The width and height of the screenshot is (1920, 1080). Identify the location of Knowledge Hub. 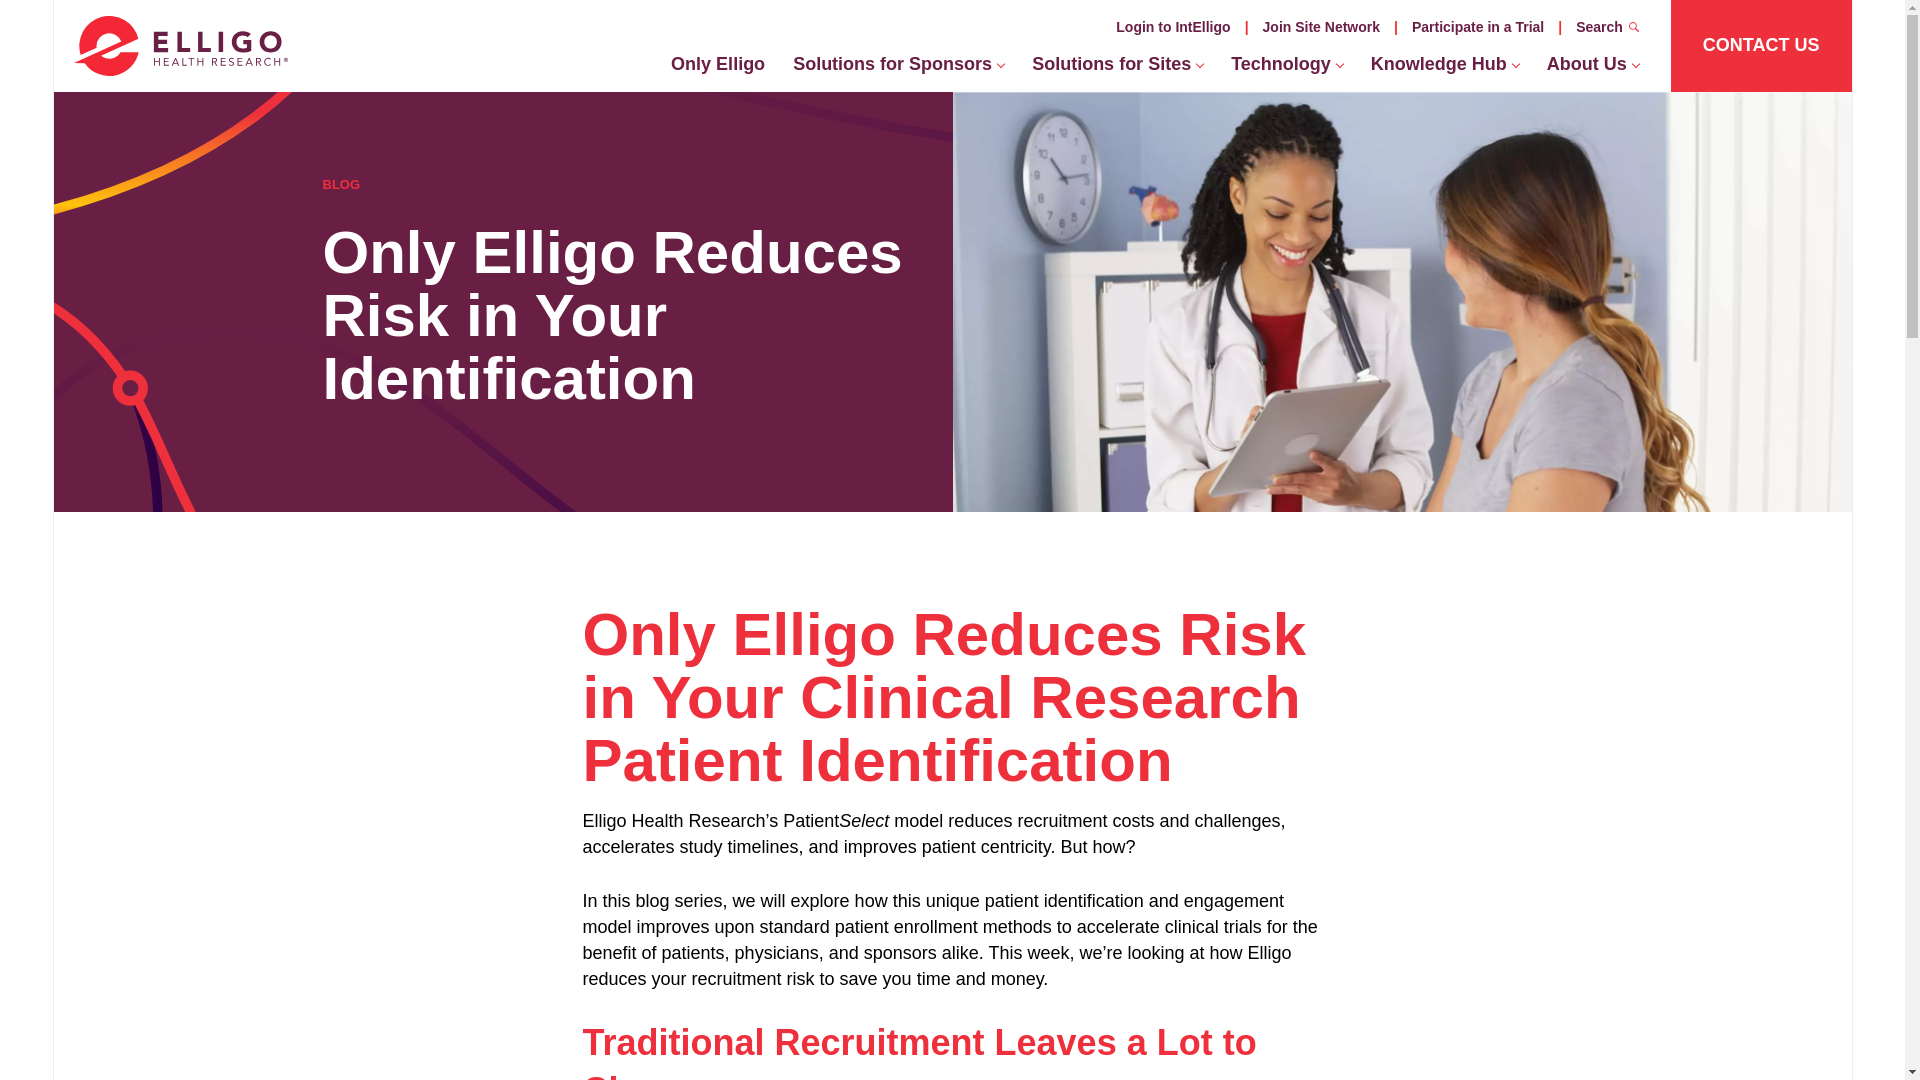
(1444, 68).